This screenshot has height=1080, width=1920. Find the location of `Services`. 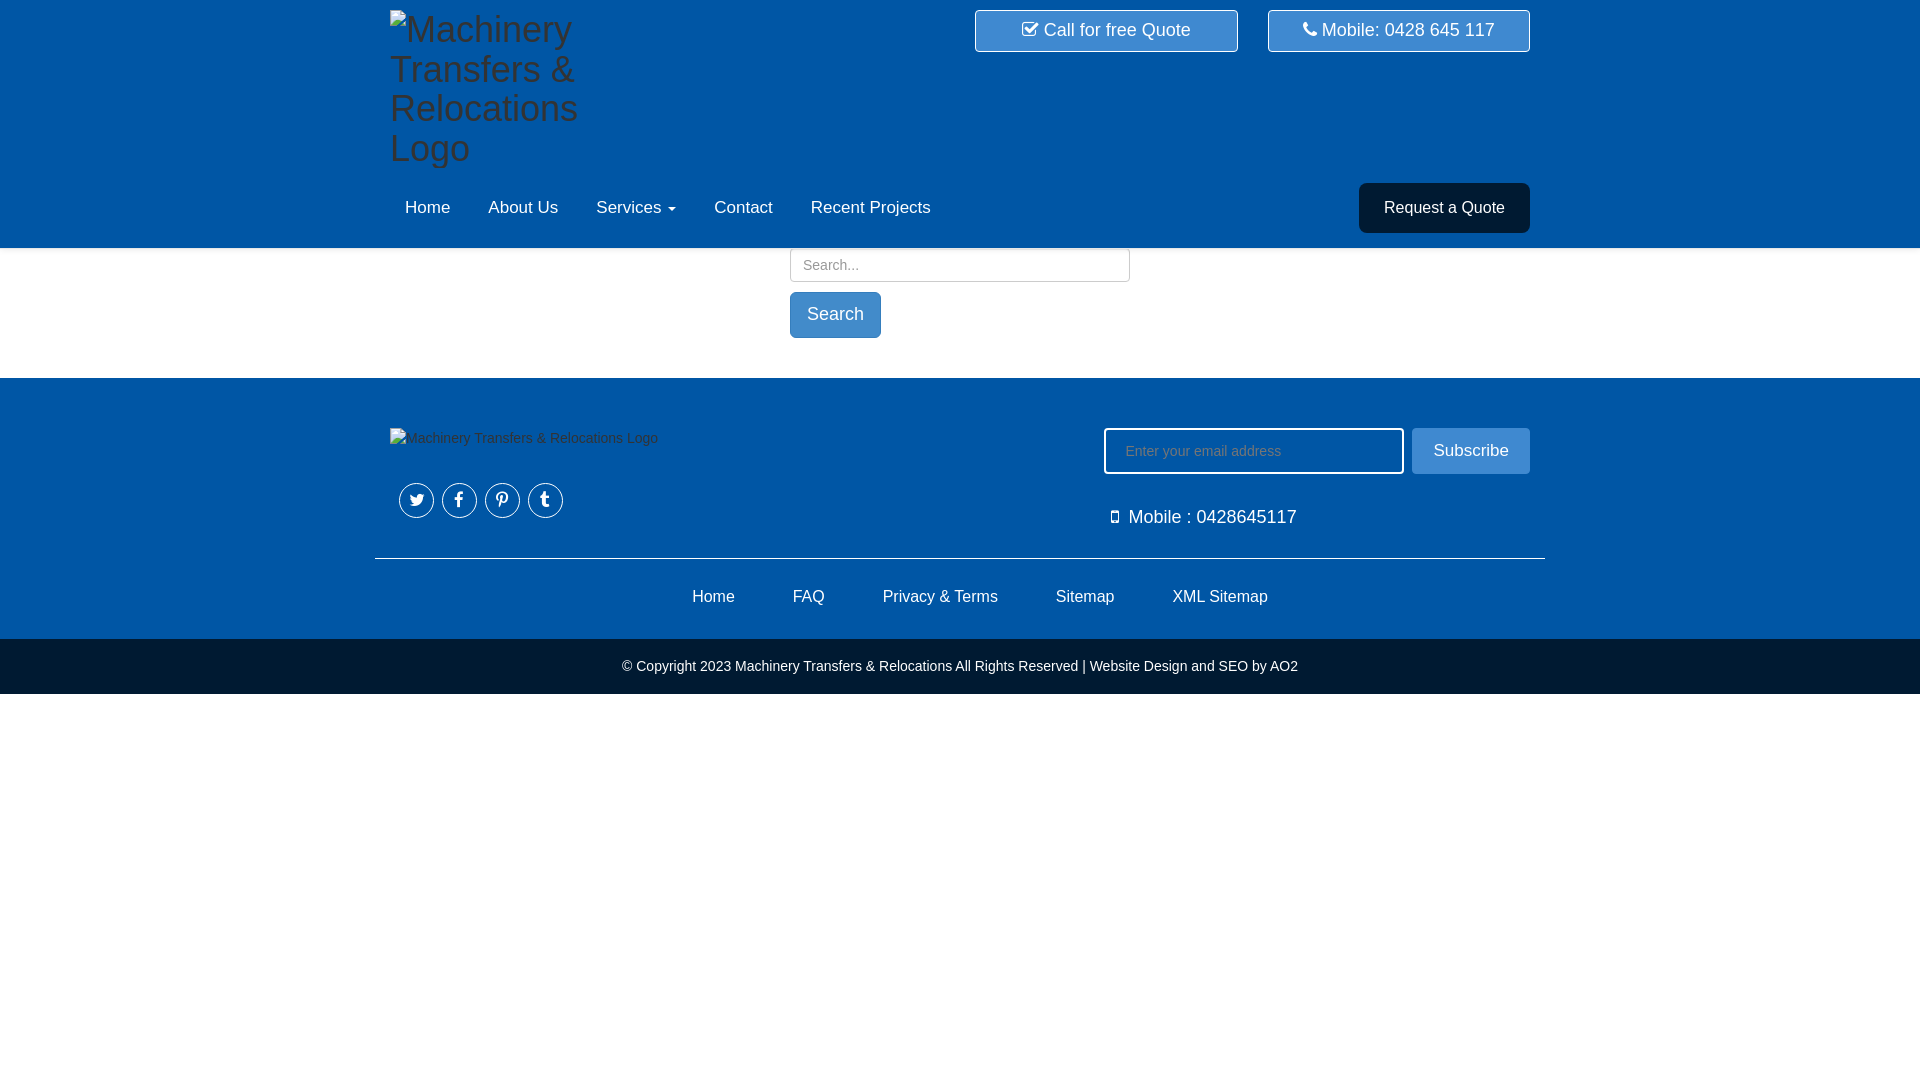

Services is located at coordinates (636, 208).